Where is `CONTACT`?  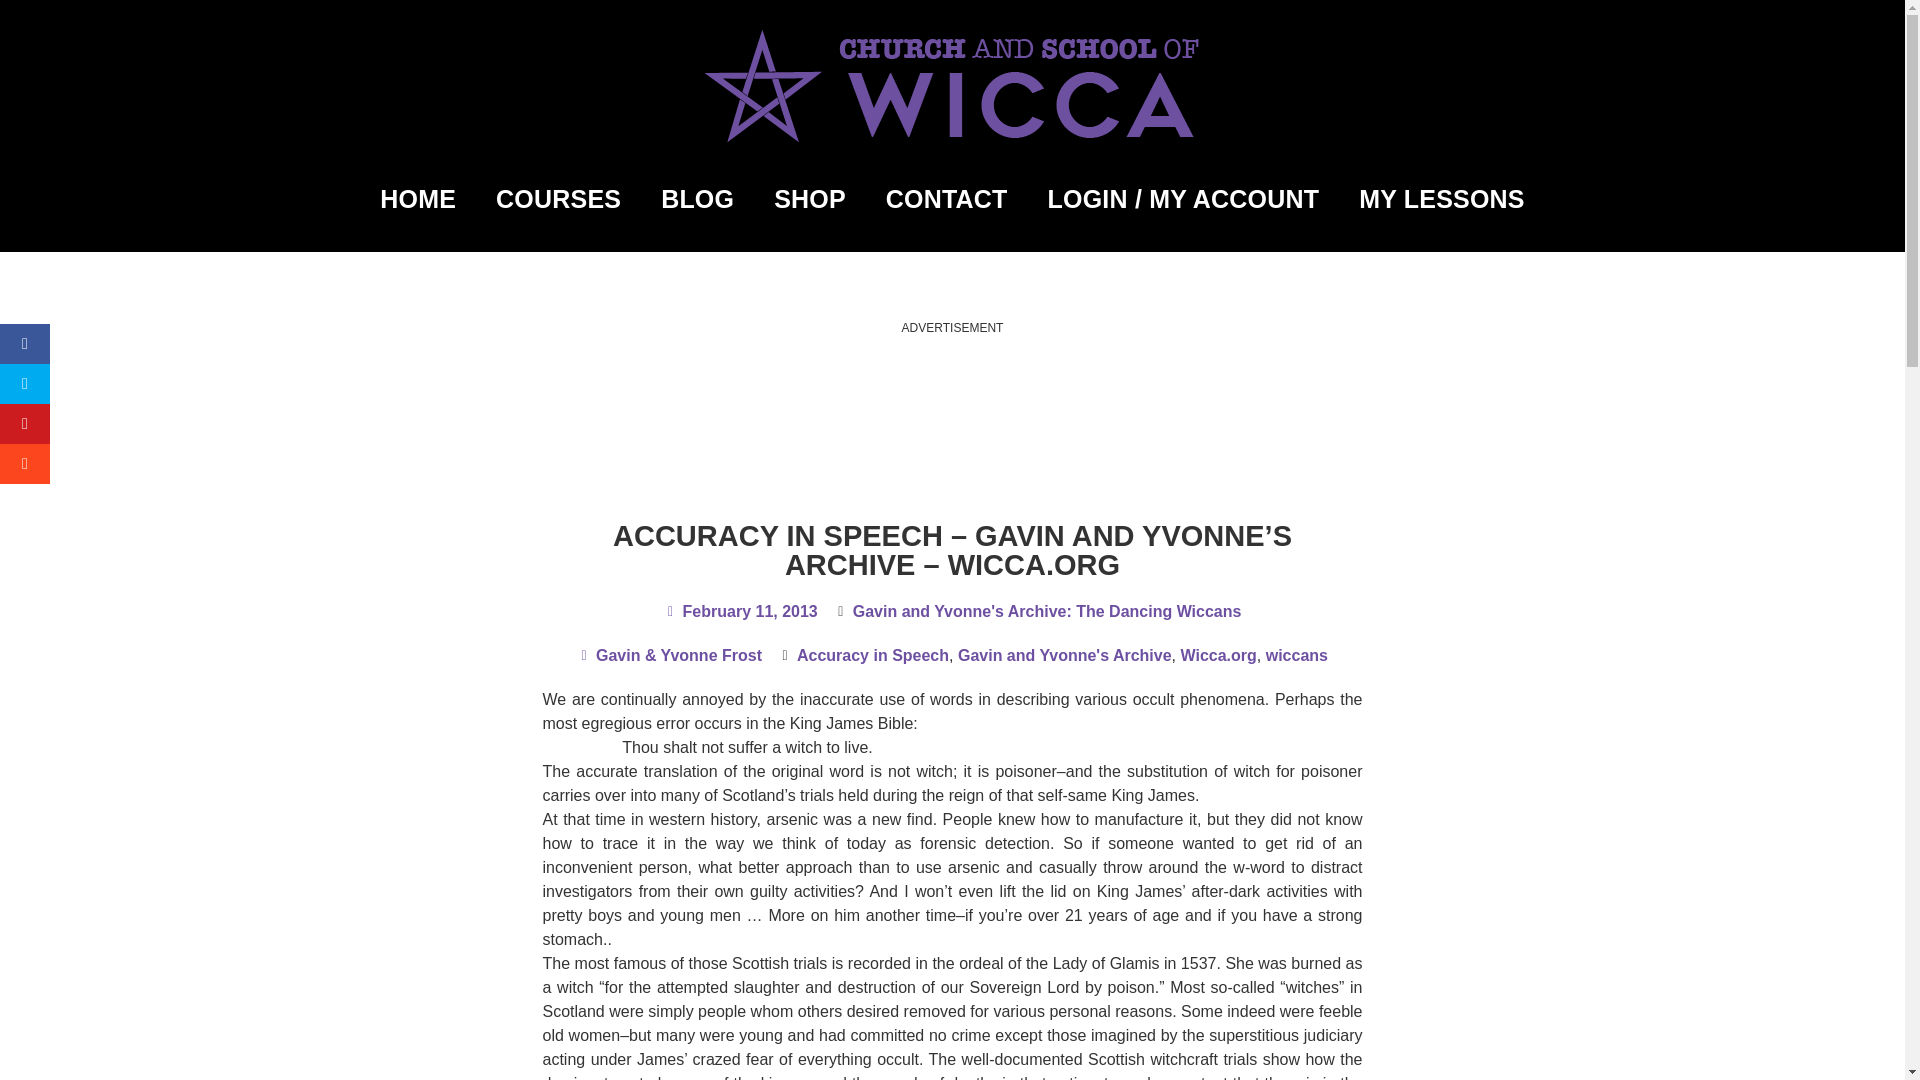
CONTACT is located at coordinates (946, 199).